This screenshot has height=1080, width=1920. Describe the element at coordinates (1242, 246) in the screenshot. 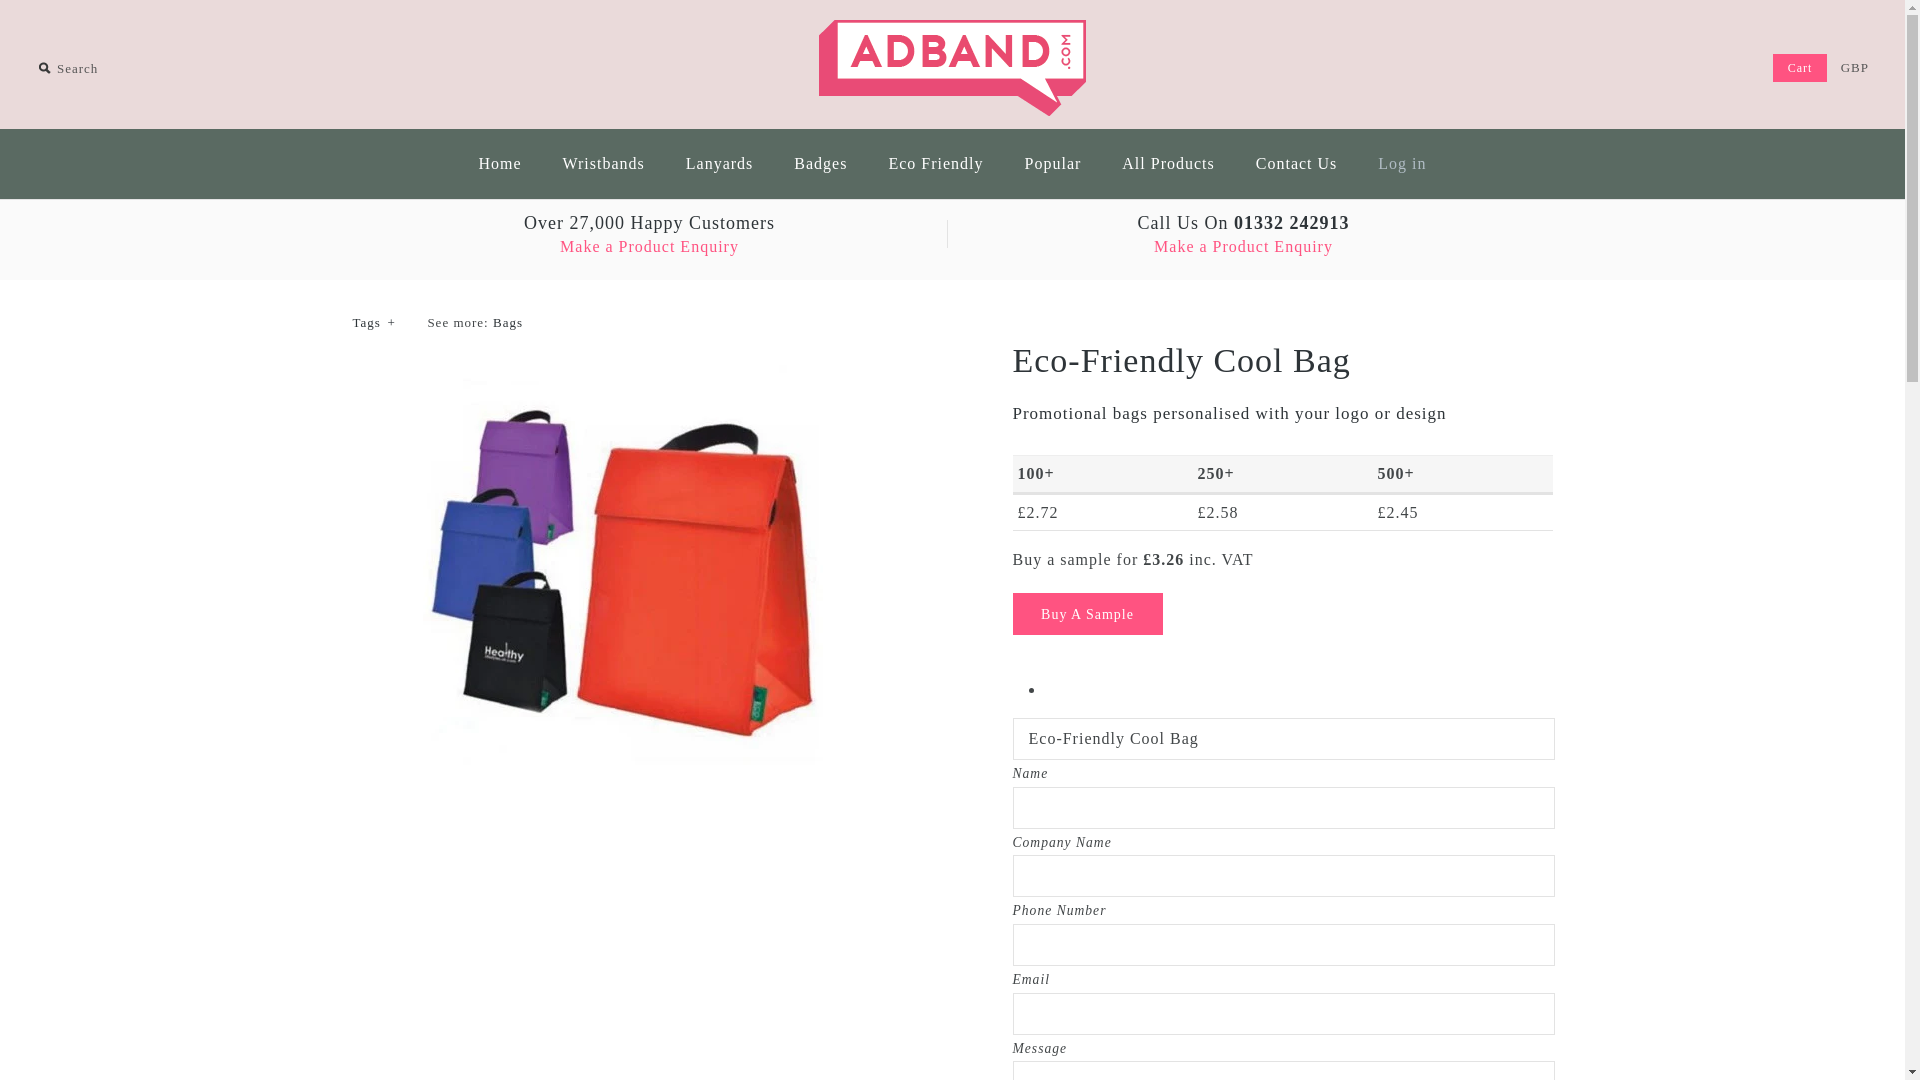

I see `Make a Product Enquiry` at that location.